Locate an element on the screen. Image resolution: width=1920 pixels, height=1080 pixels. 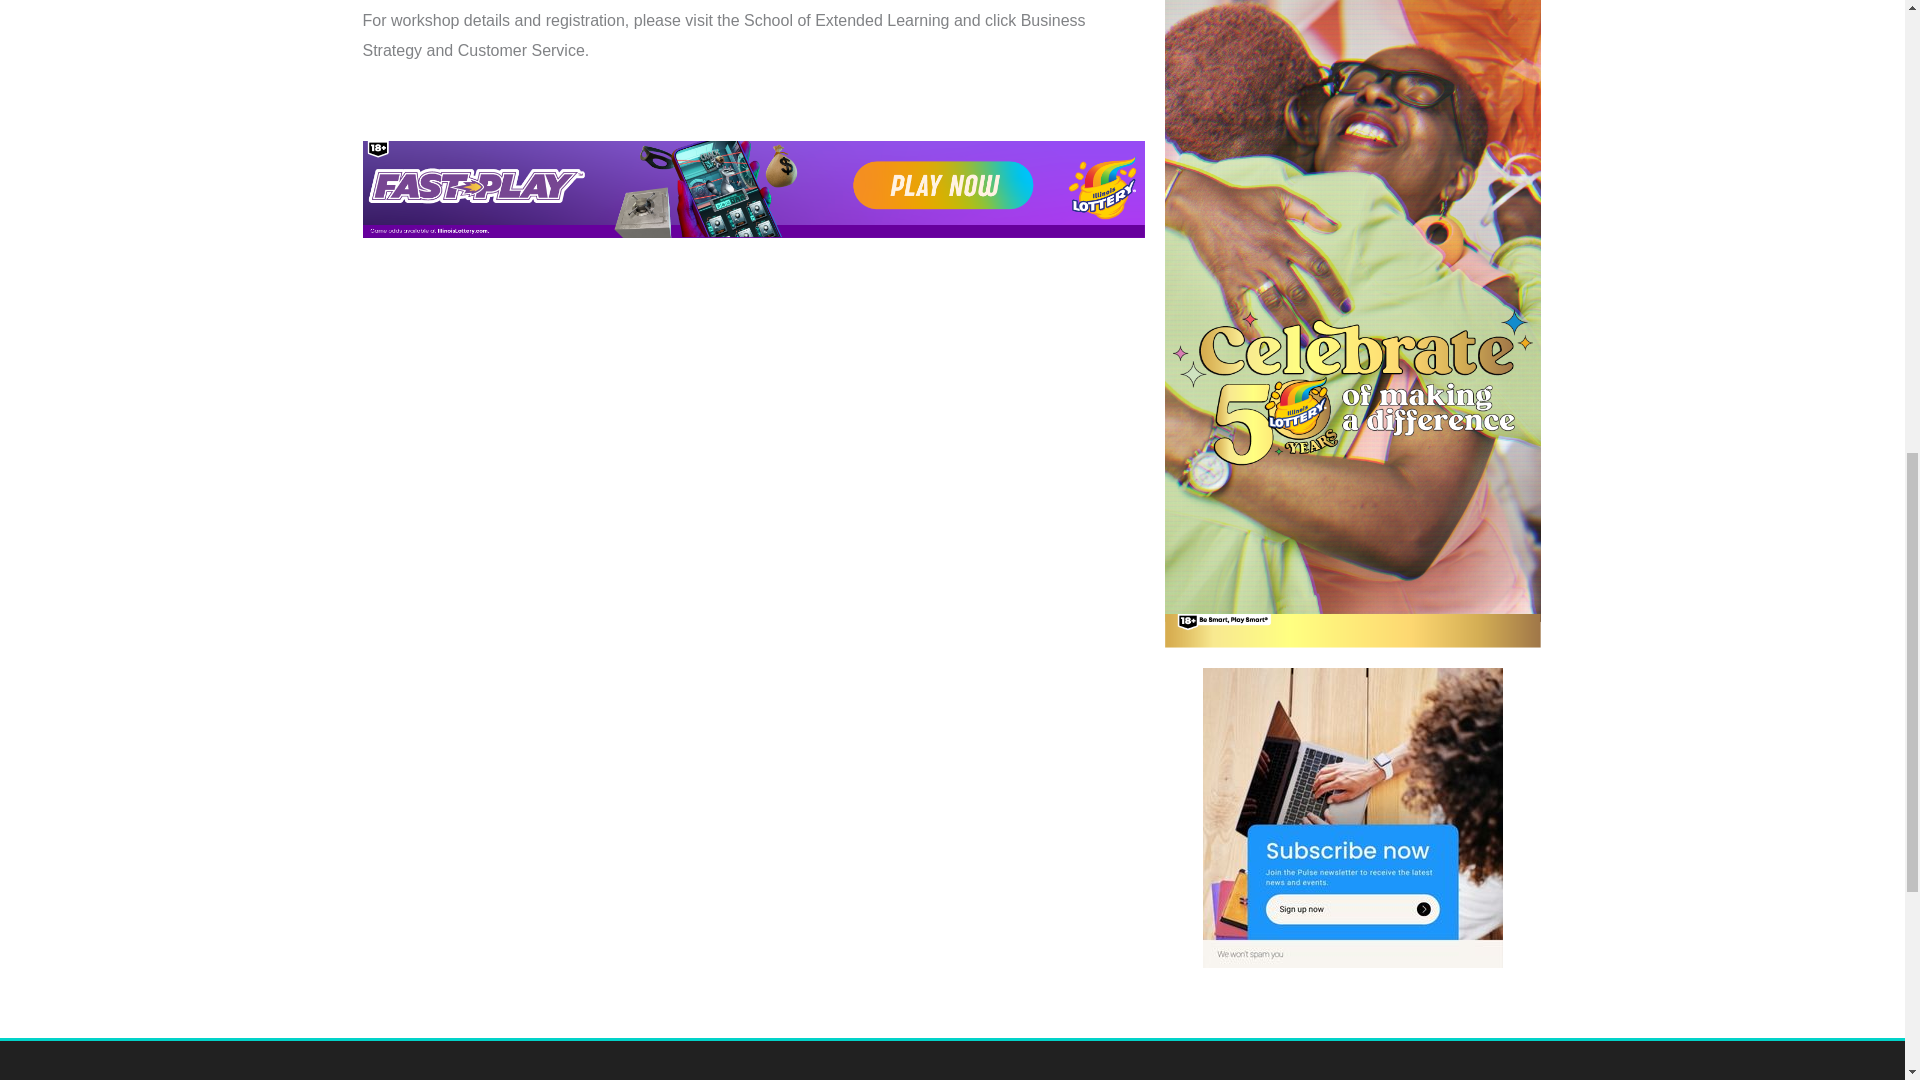
Fast Play-Lottery-Footer-July 2024 is located at coordinates (753, 189).